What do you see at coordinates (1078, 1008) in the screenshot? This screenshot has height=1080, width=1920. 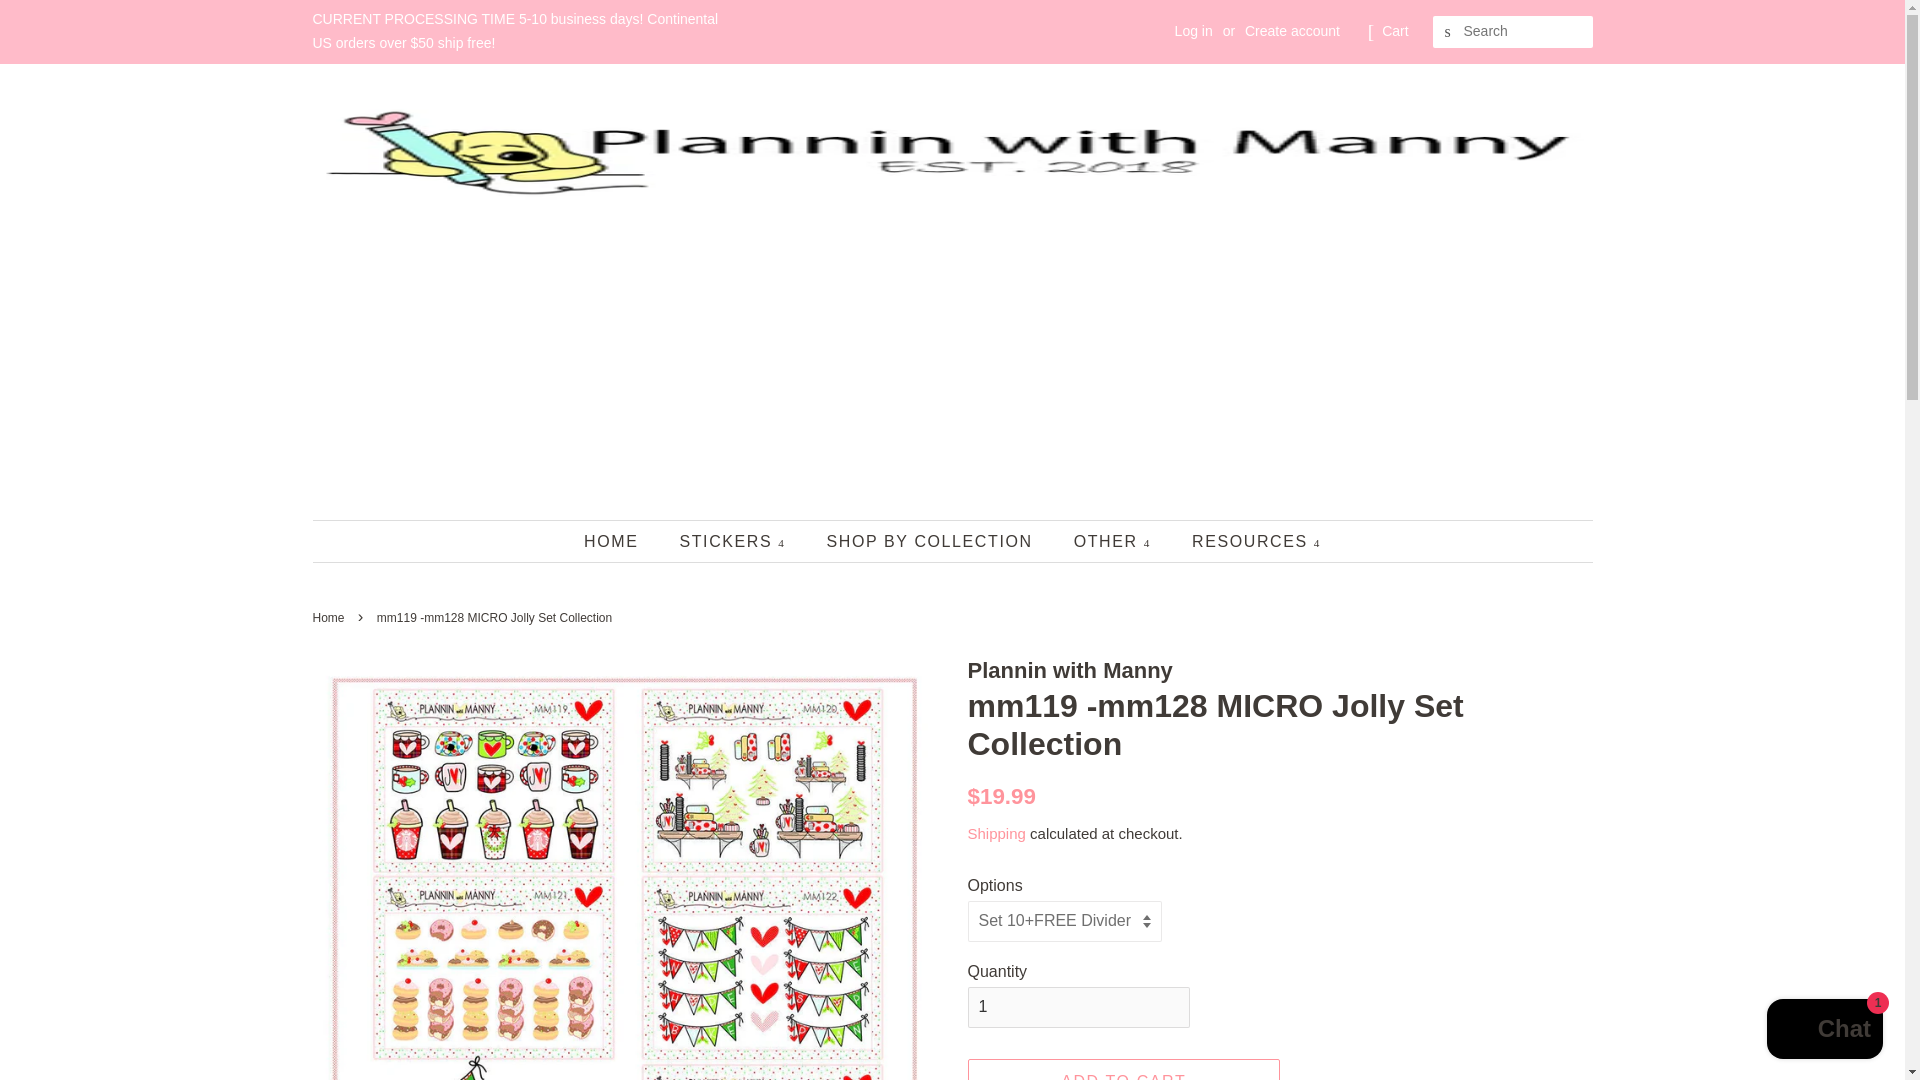 I see `1` at bounding box center [1078, 1008].